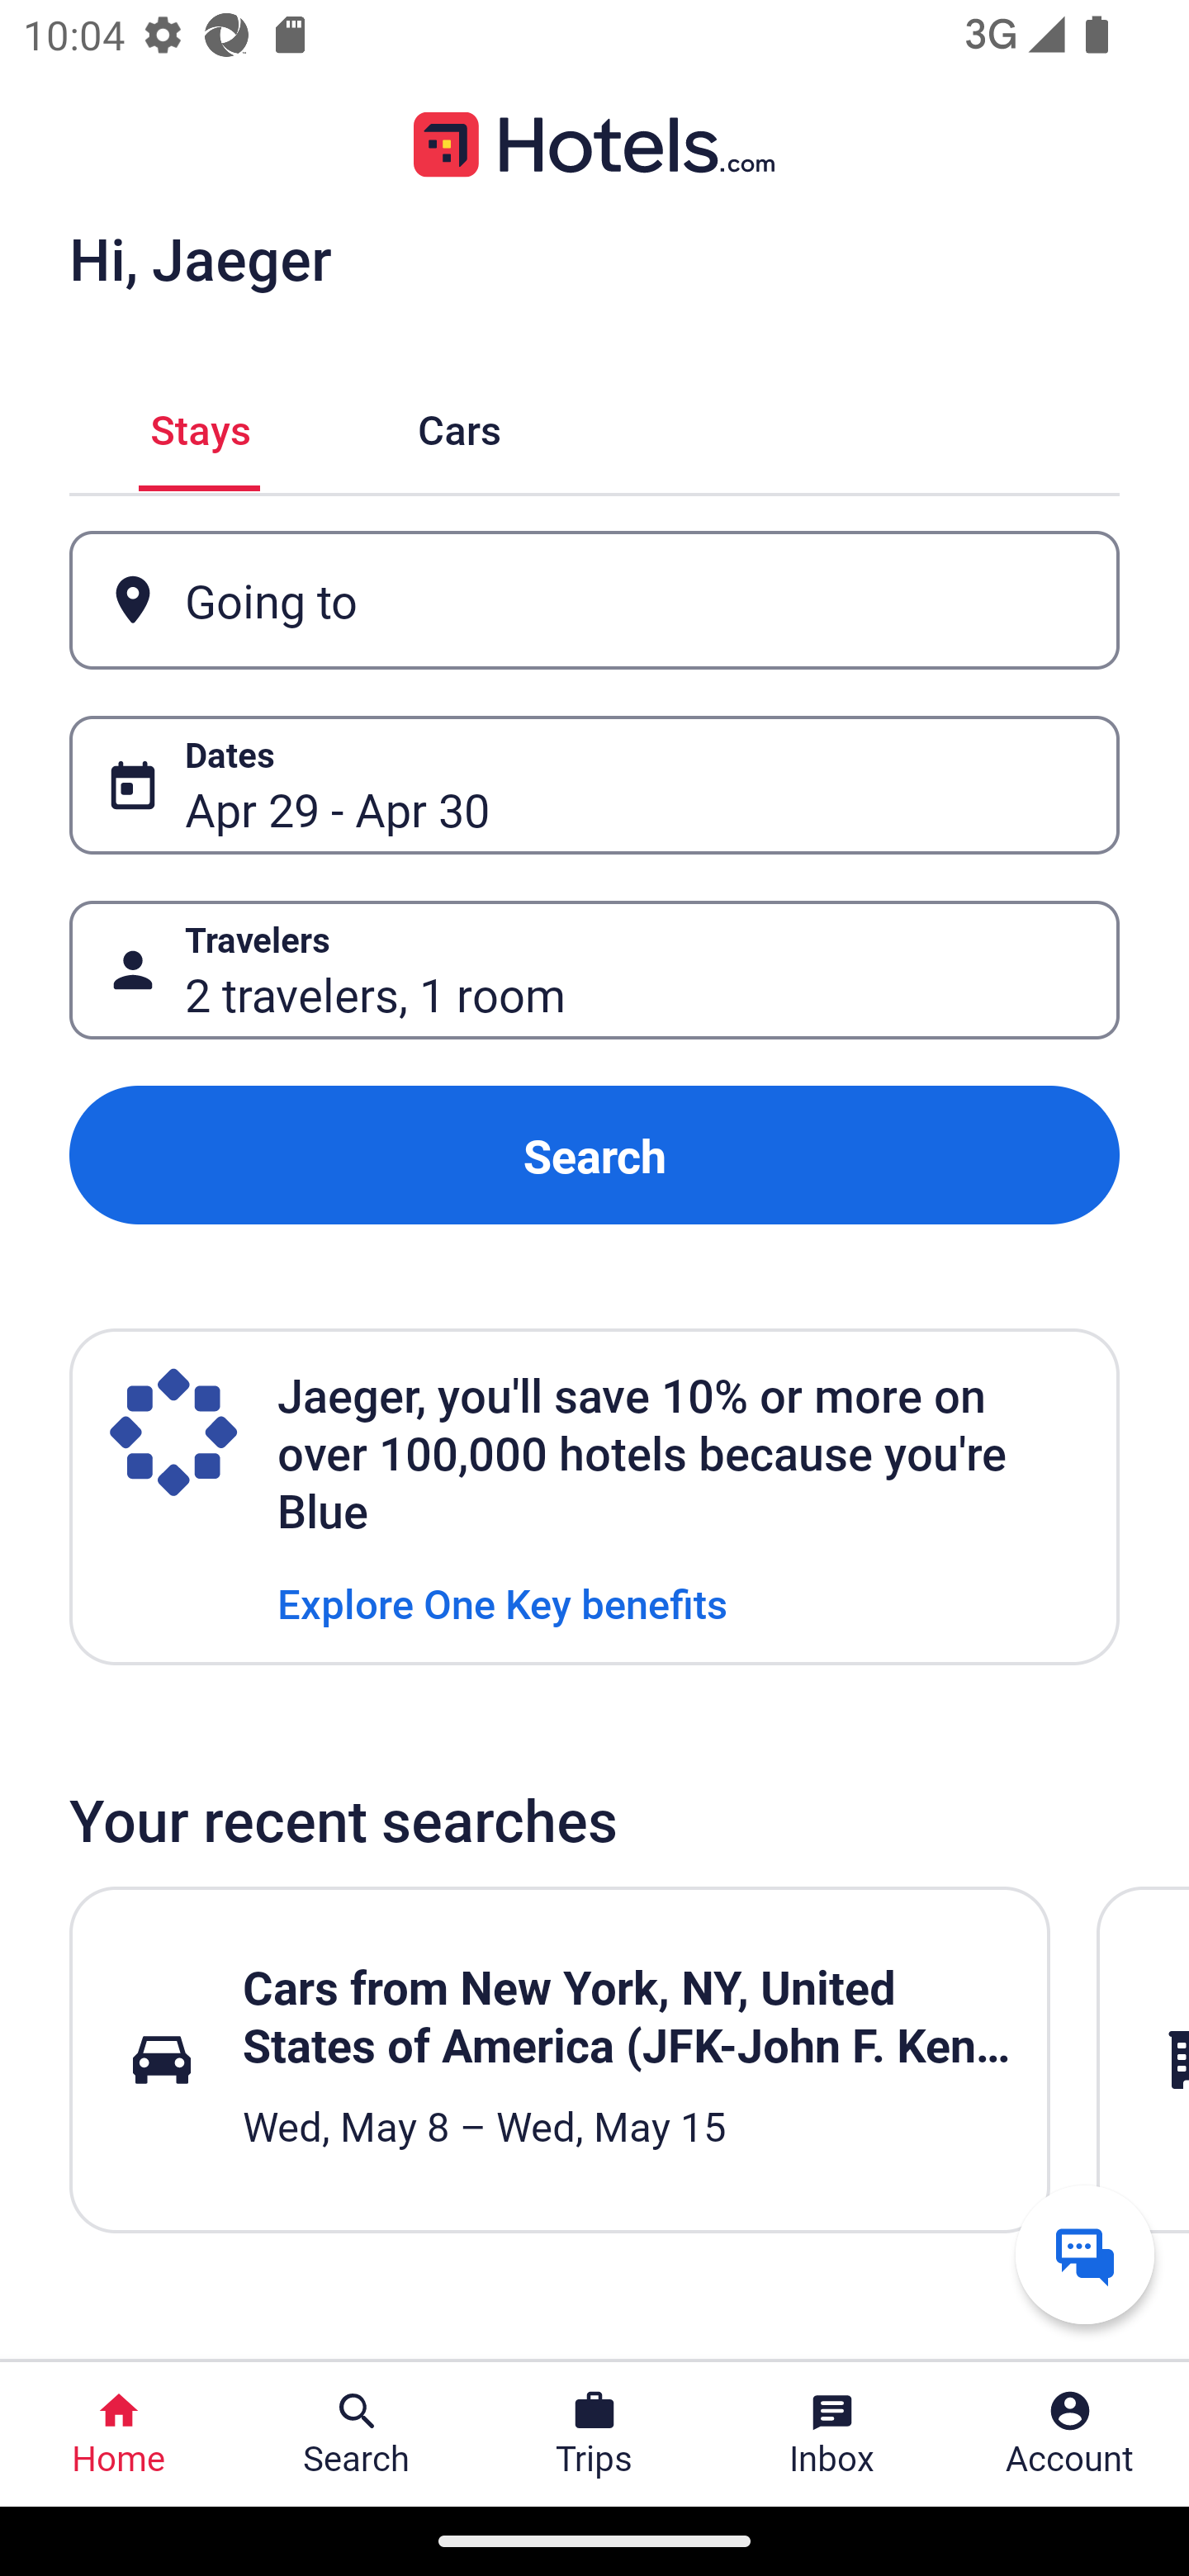 The width and height of the screenshot is (1189, 2576). I want to click on Hi, Jaeger, so click(200, 258).